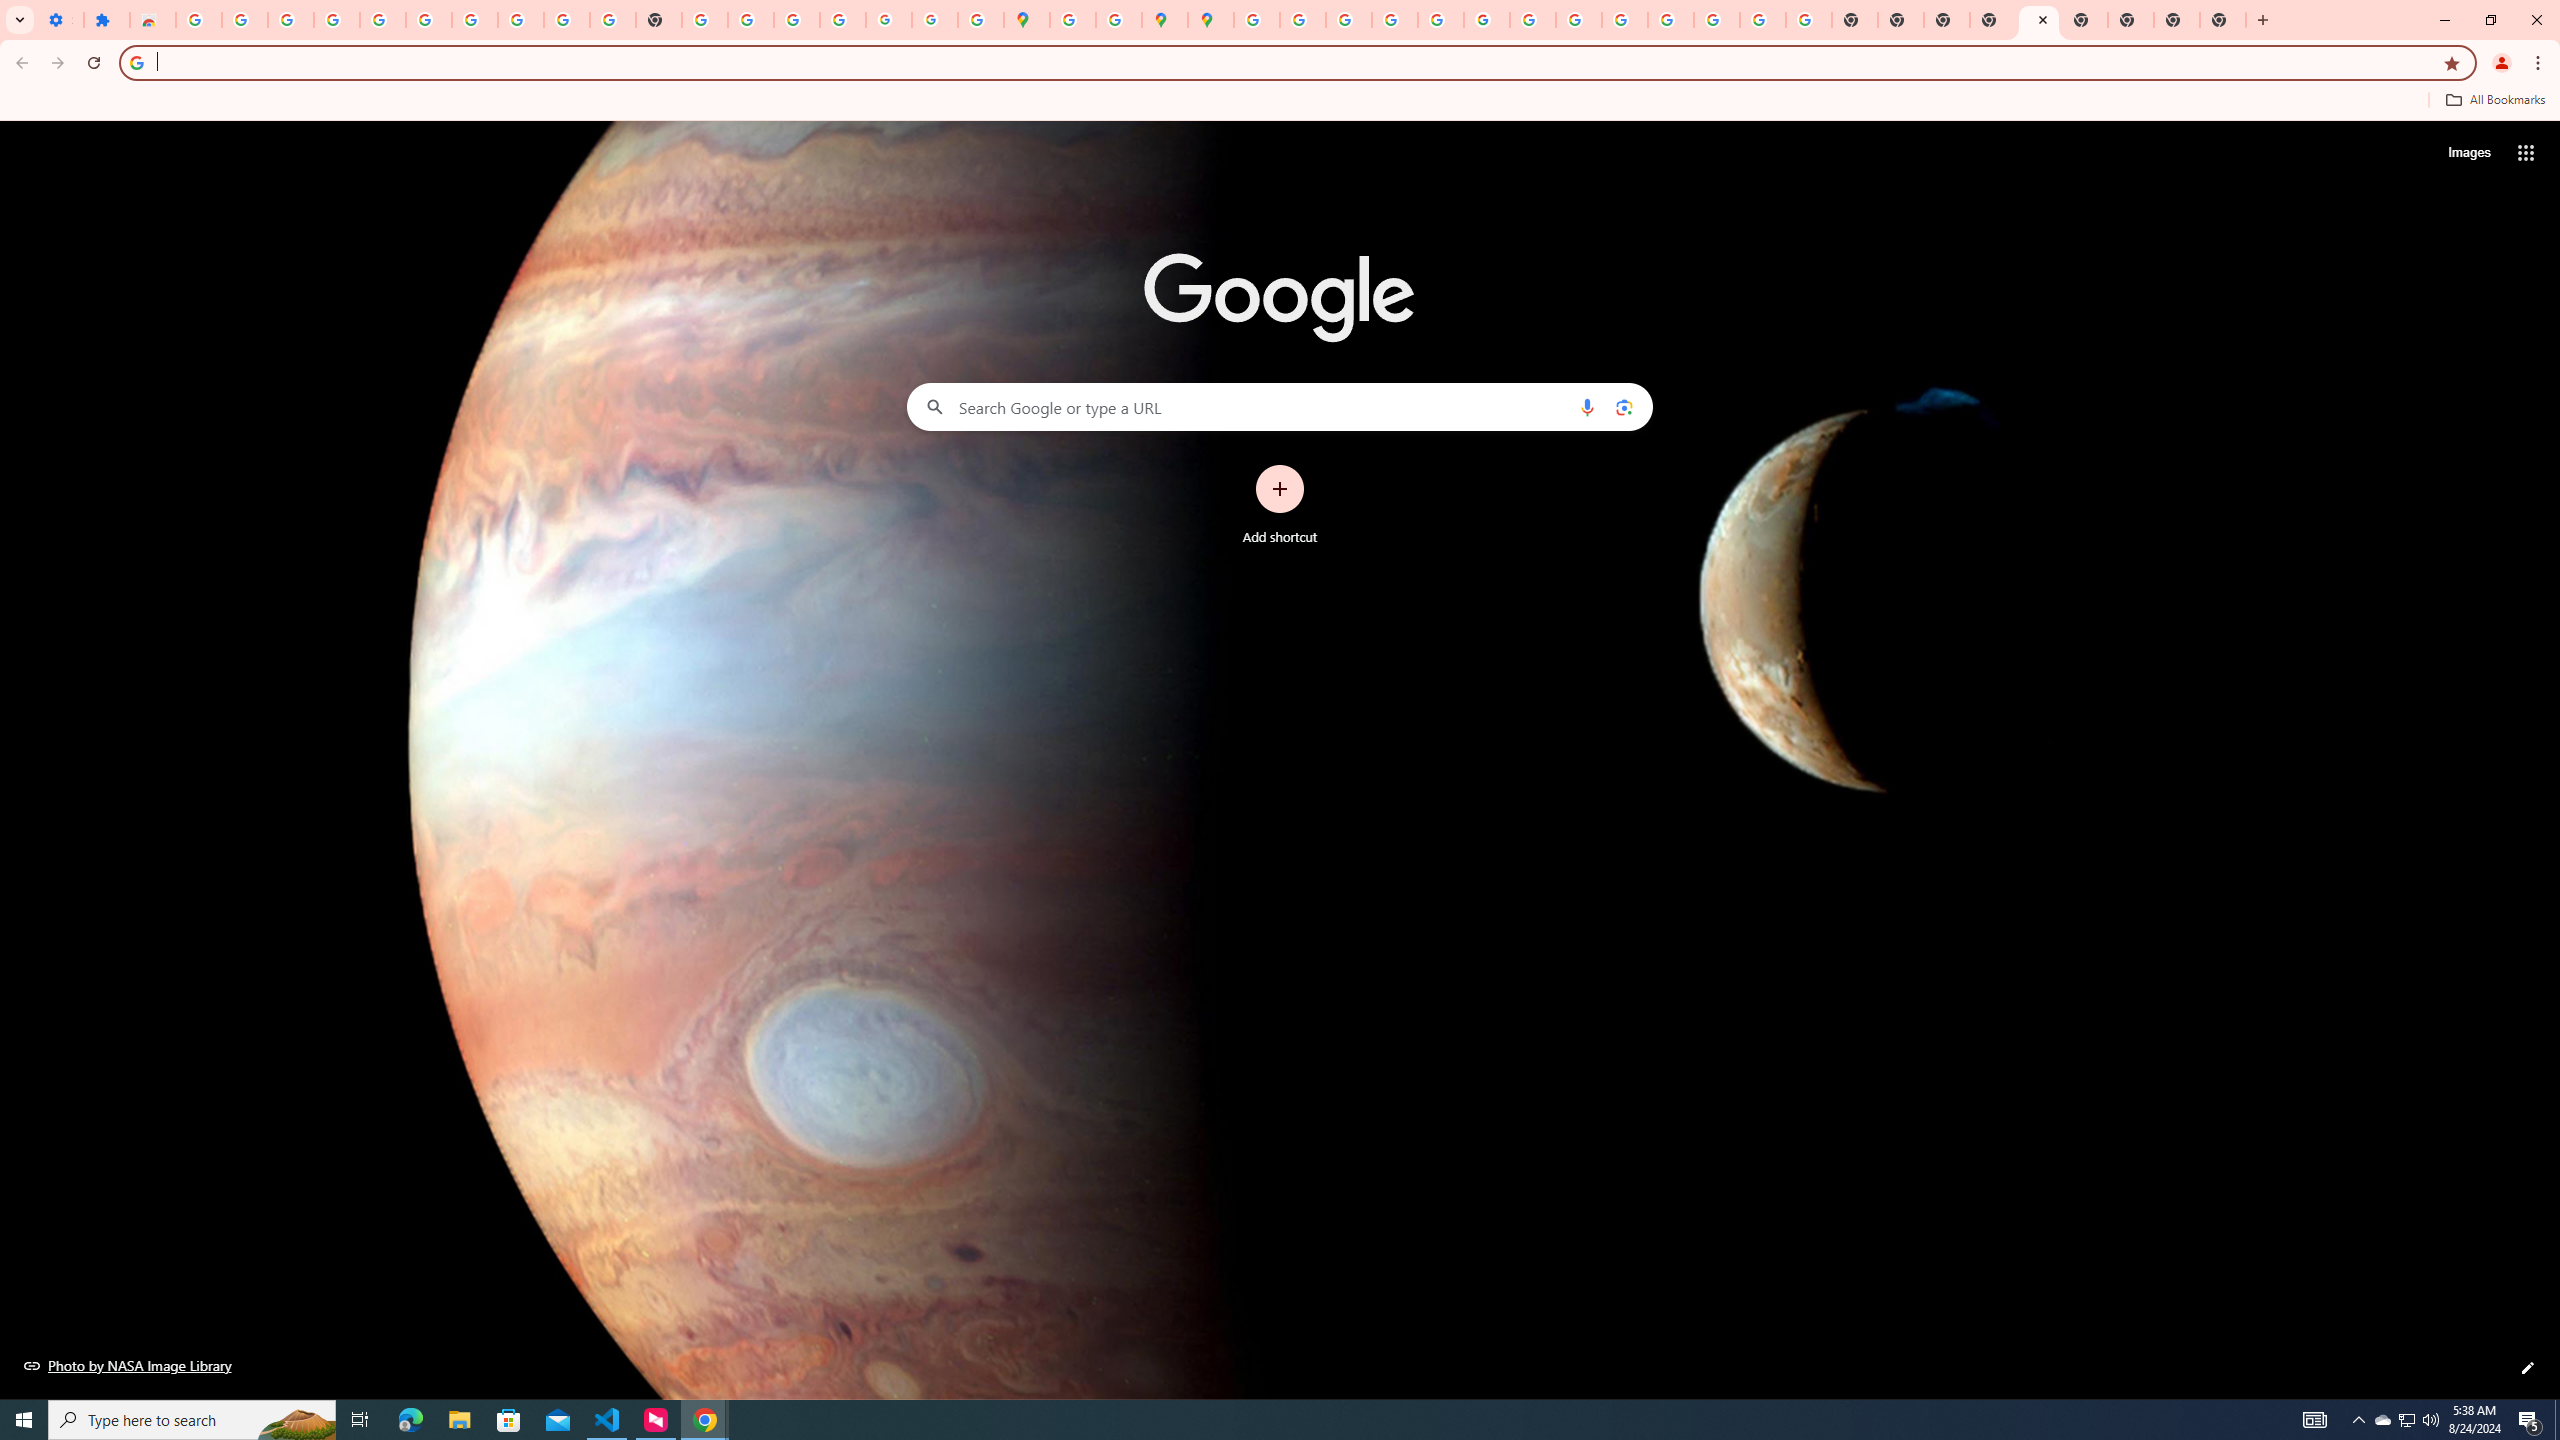  I want to click on Browse Chrome as a guest - Computer - Google Chrome Help, so click(1578, 20).